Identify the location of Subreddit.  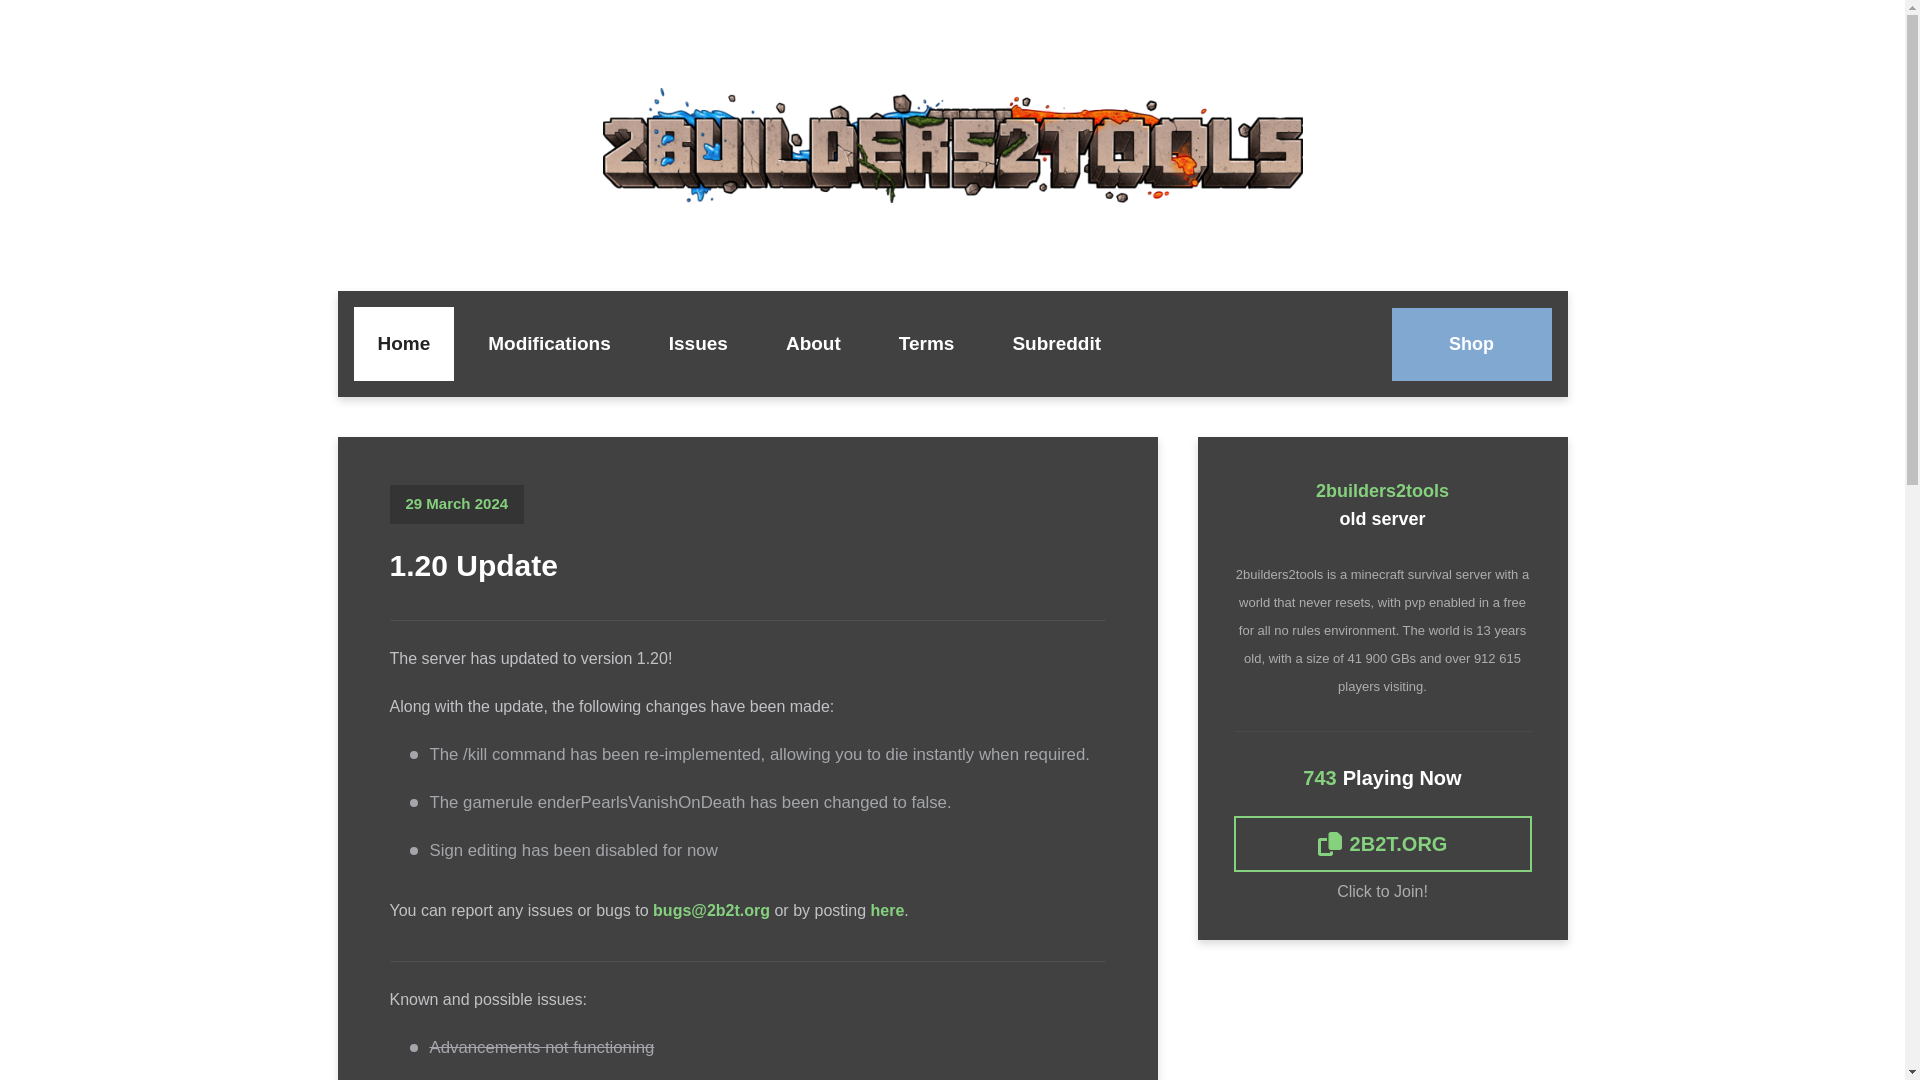
(1056, 344).